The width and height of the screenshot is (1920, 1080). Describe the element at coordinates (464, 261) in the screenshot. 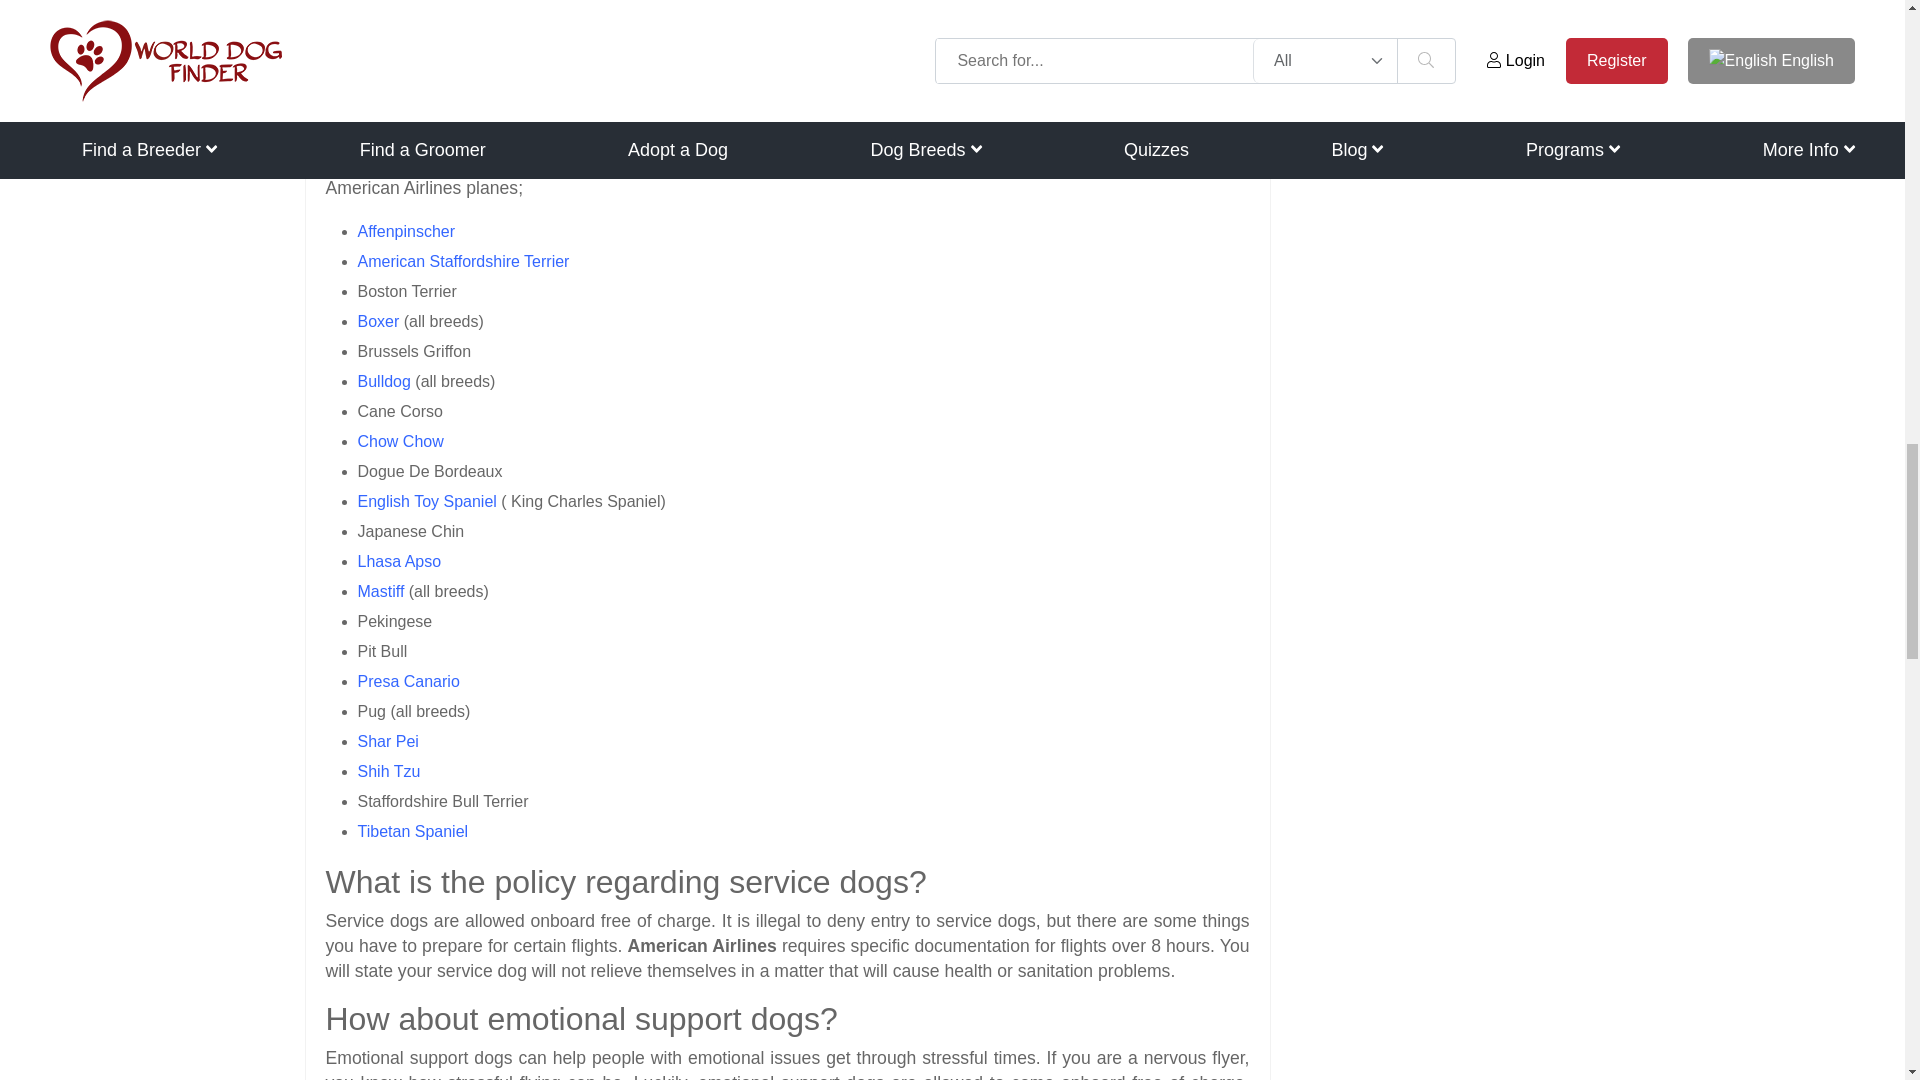

I see `American Staffordshire Terrier` at that location.